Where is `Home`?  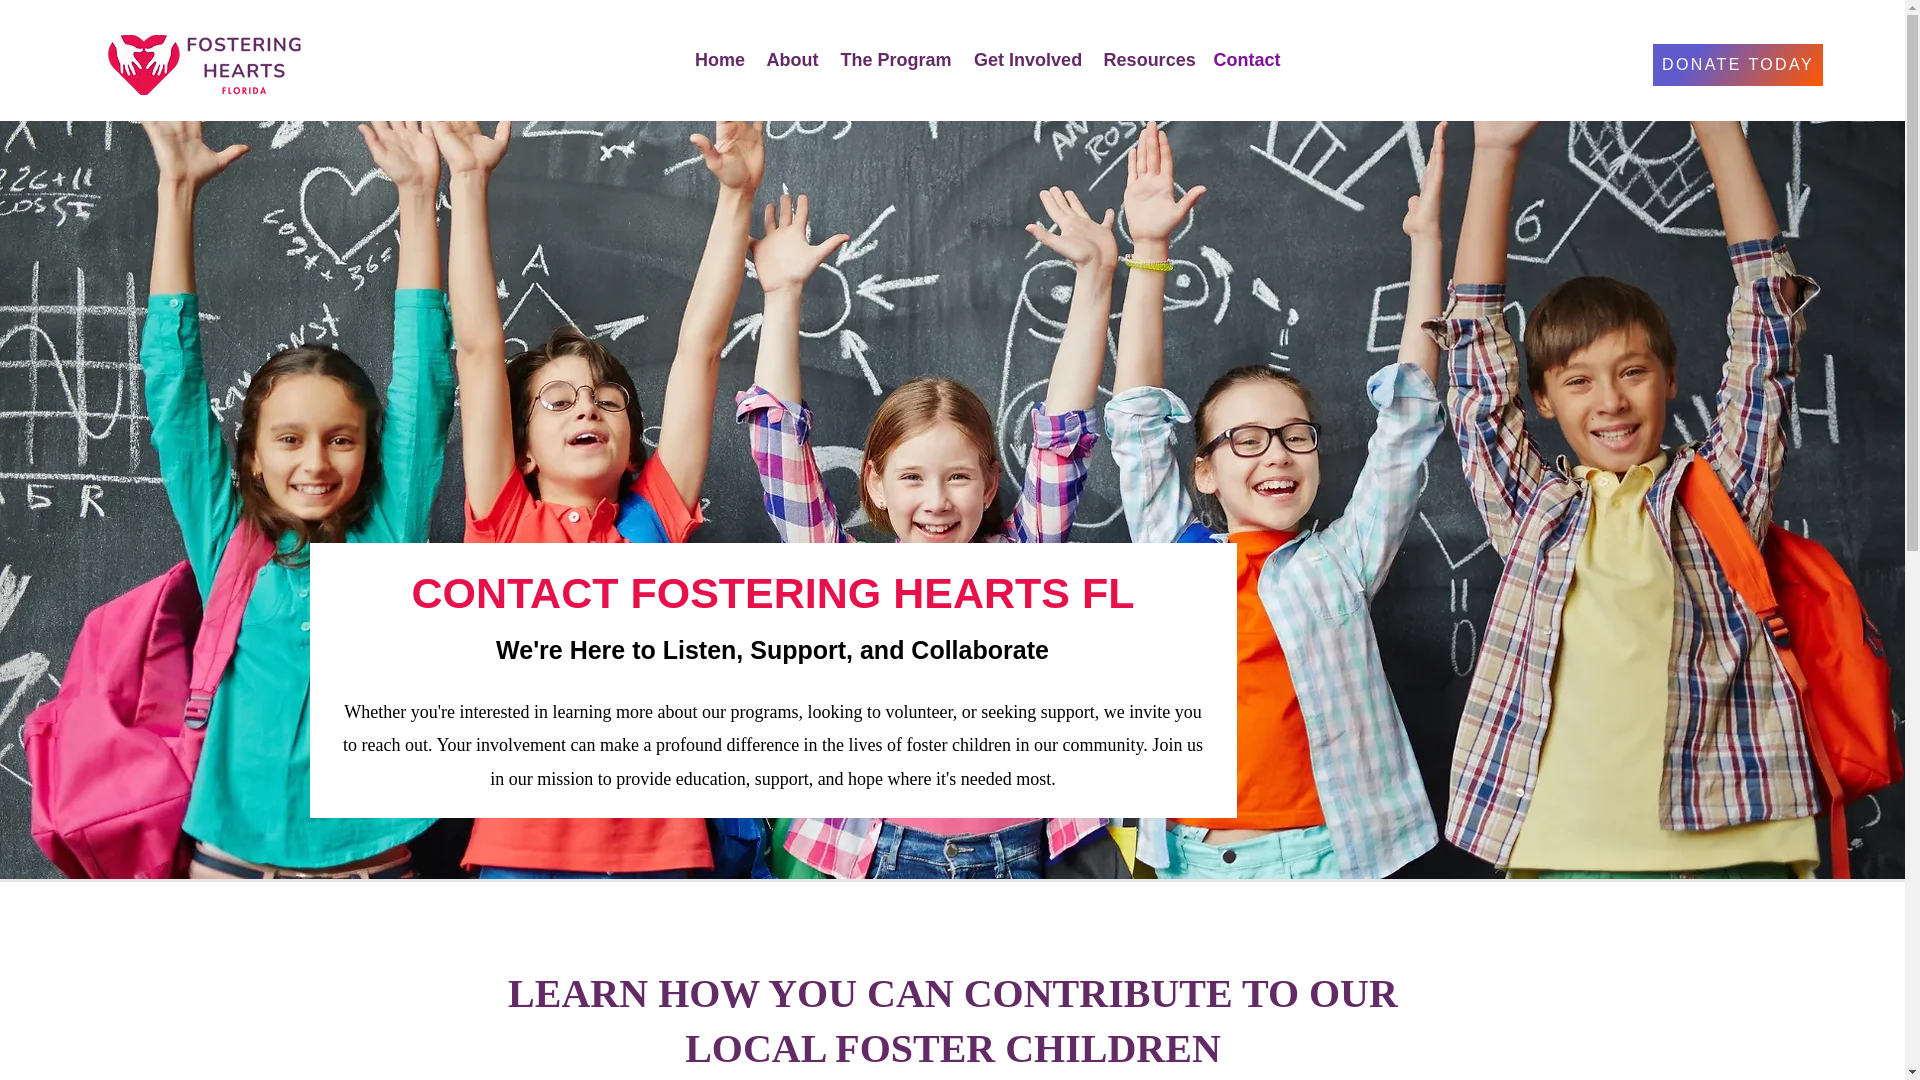 Home is located at coordinates (720, 59).